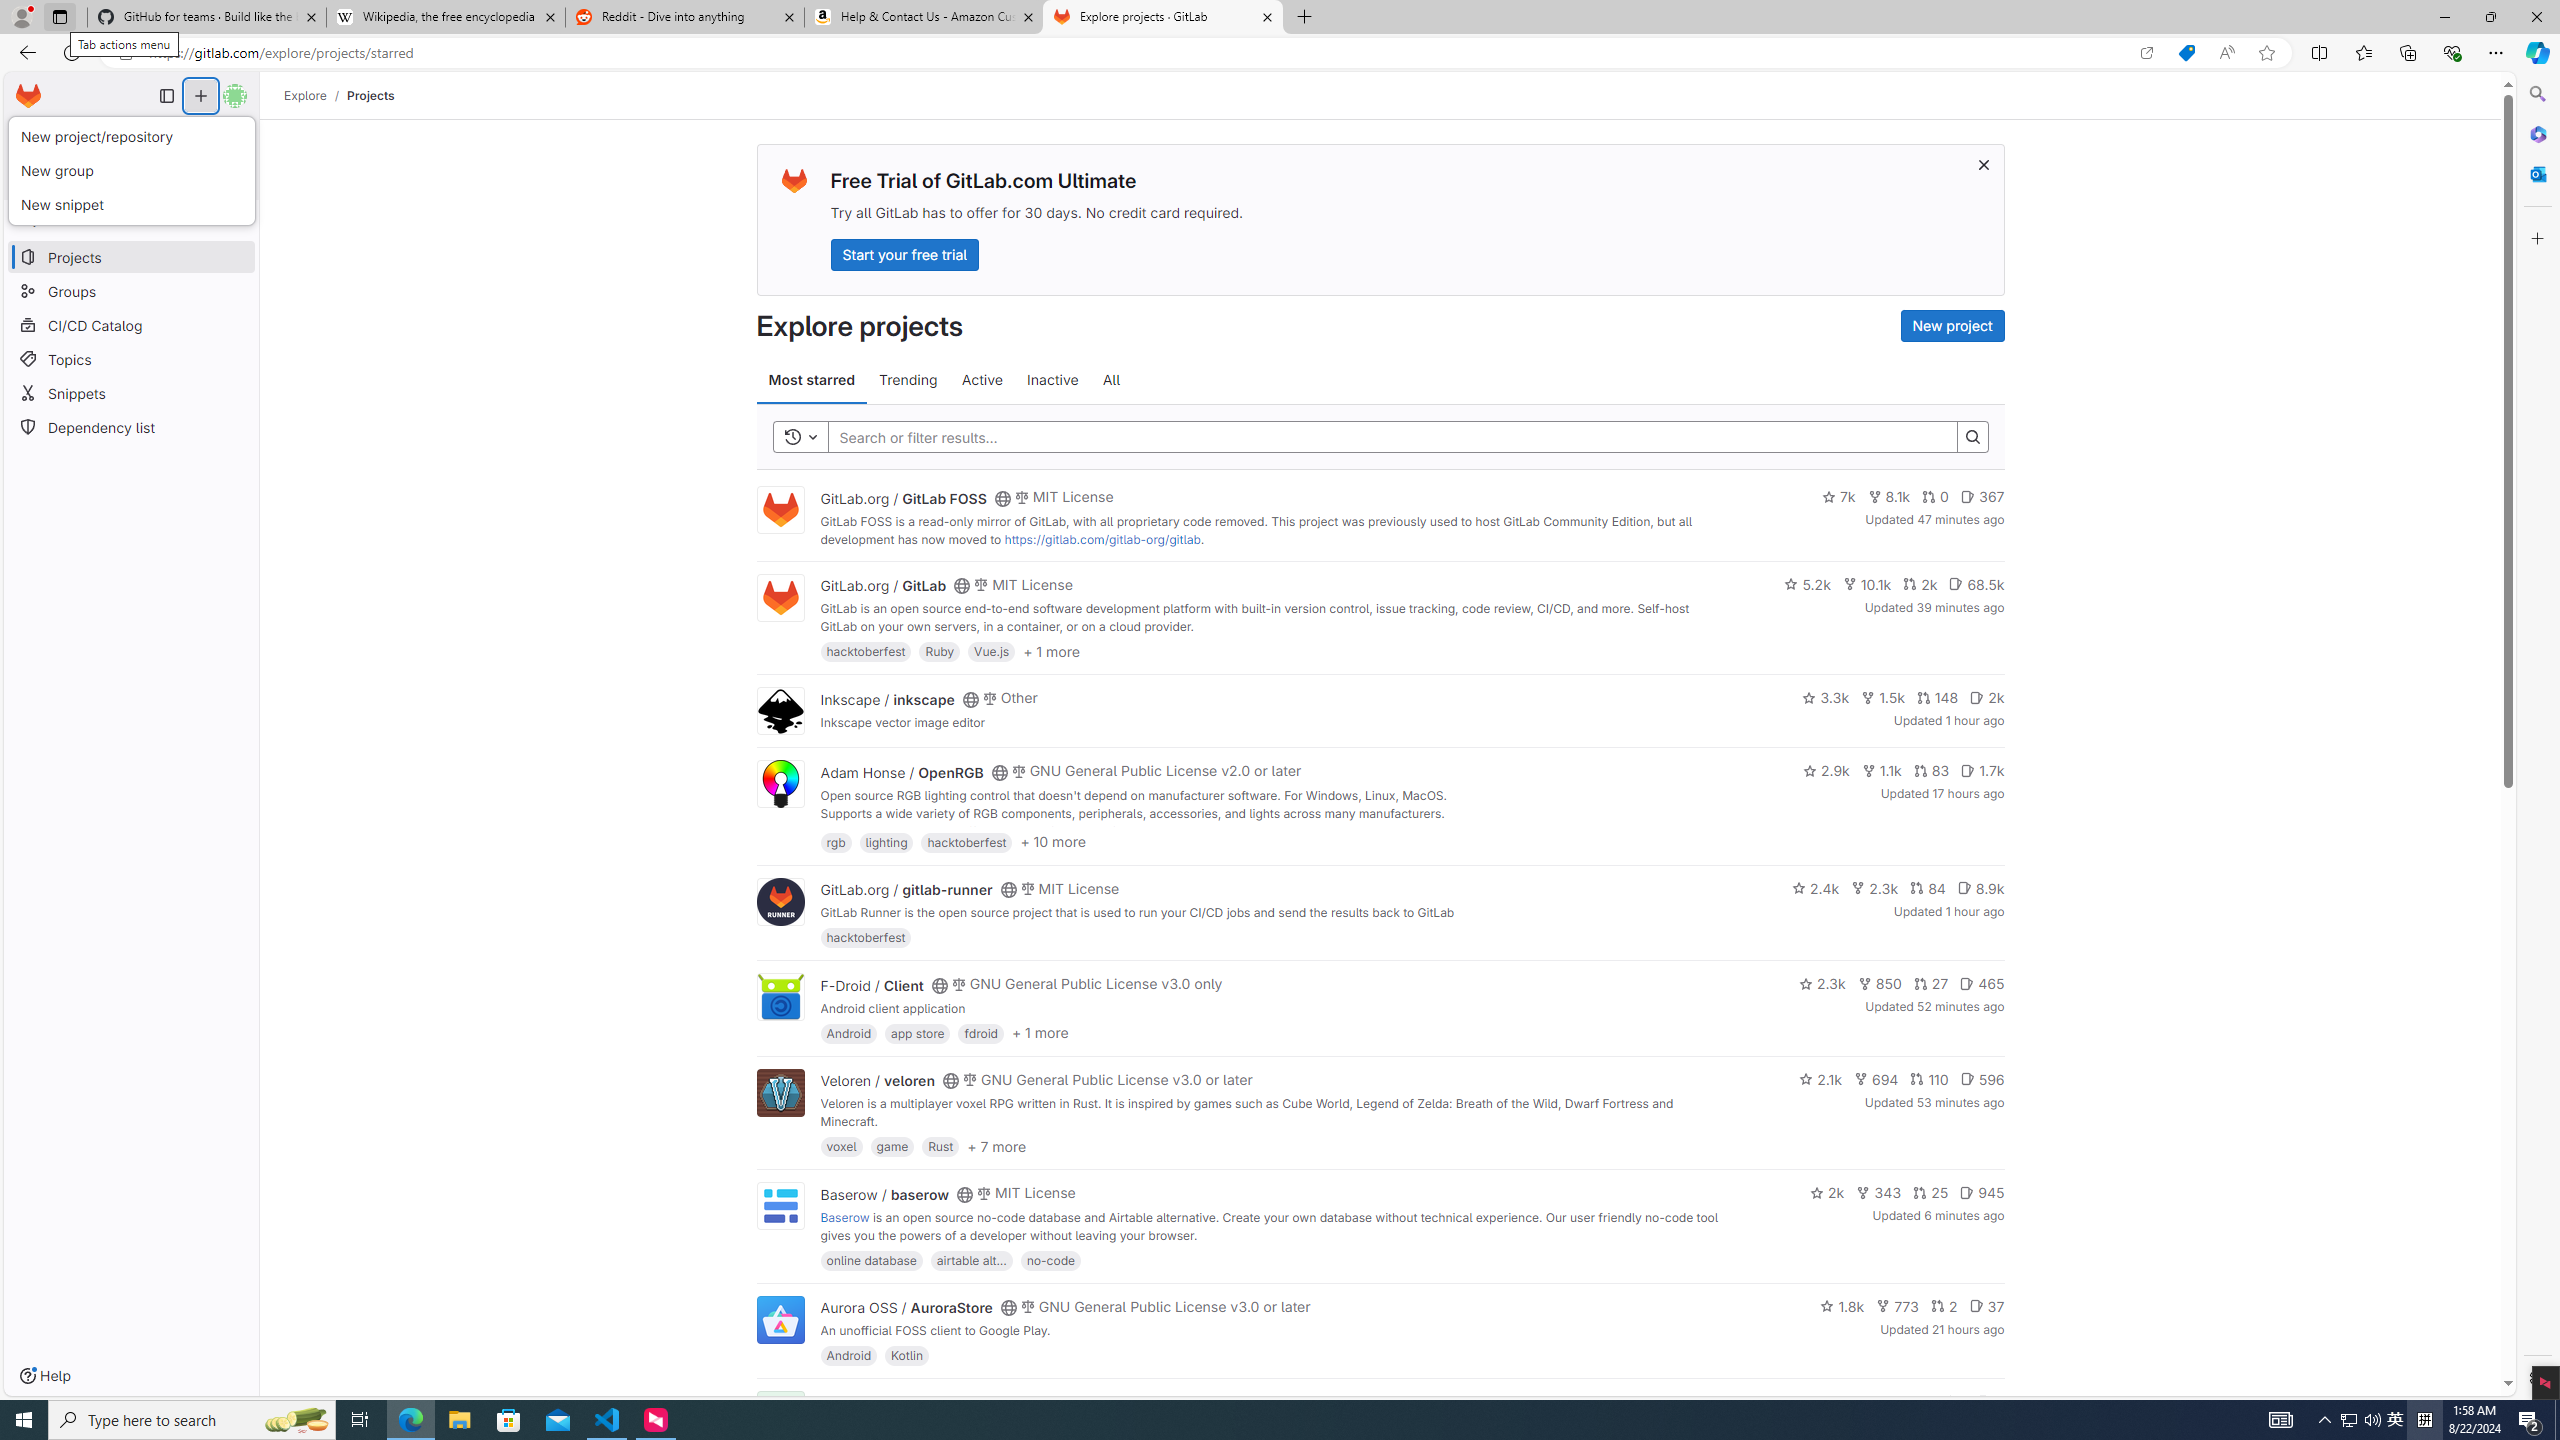  What do you see at coordinates (133, 137) in the screenshot?
I see `New project/repository` at bounding box center [133, 137].